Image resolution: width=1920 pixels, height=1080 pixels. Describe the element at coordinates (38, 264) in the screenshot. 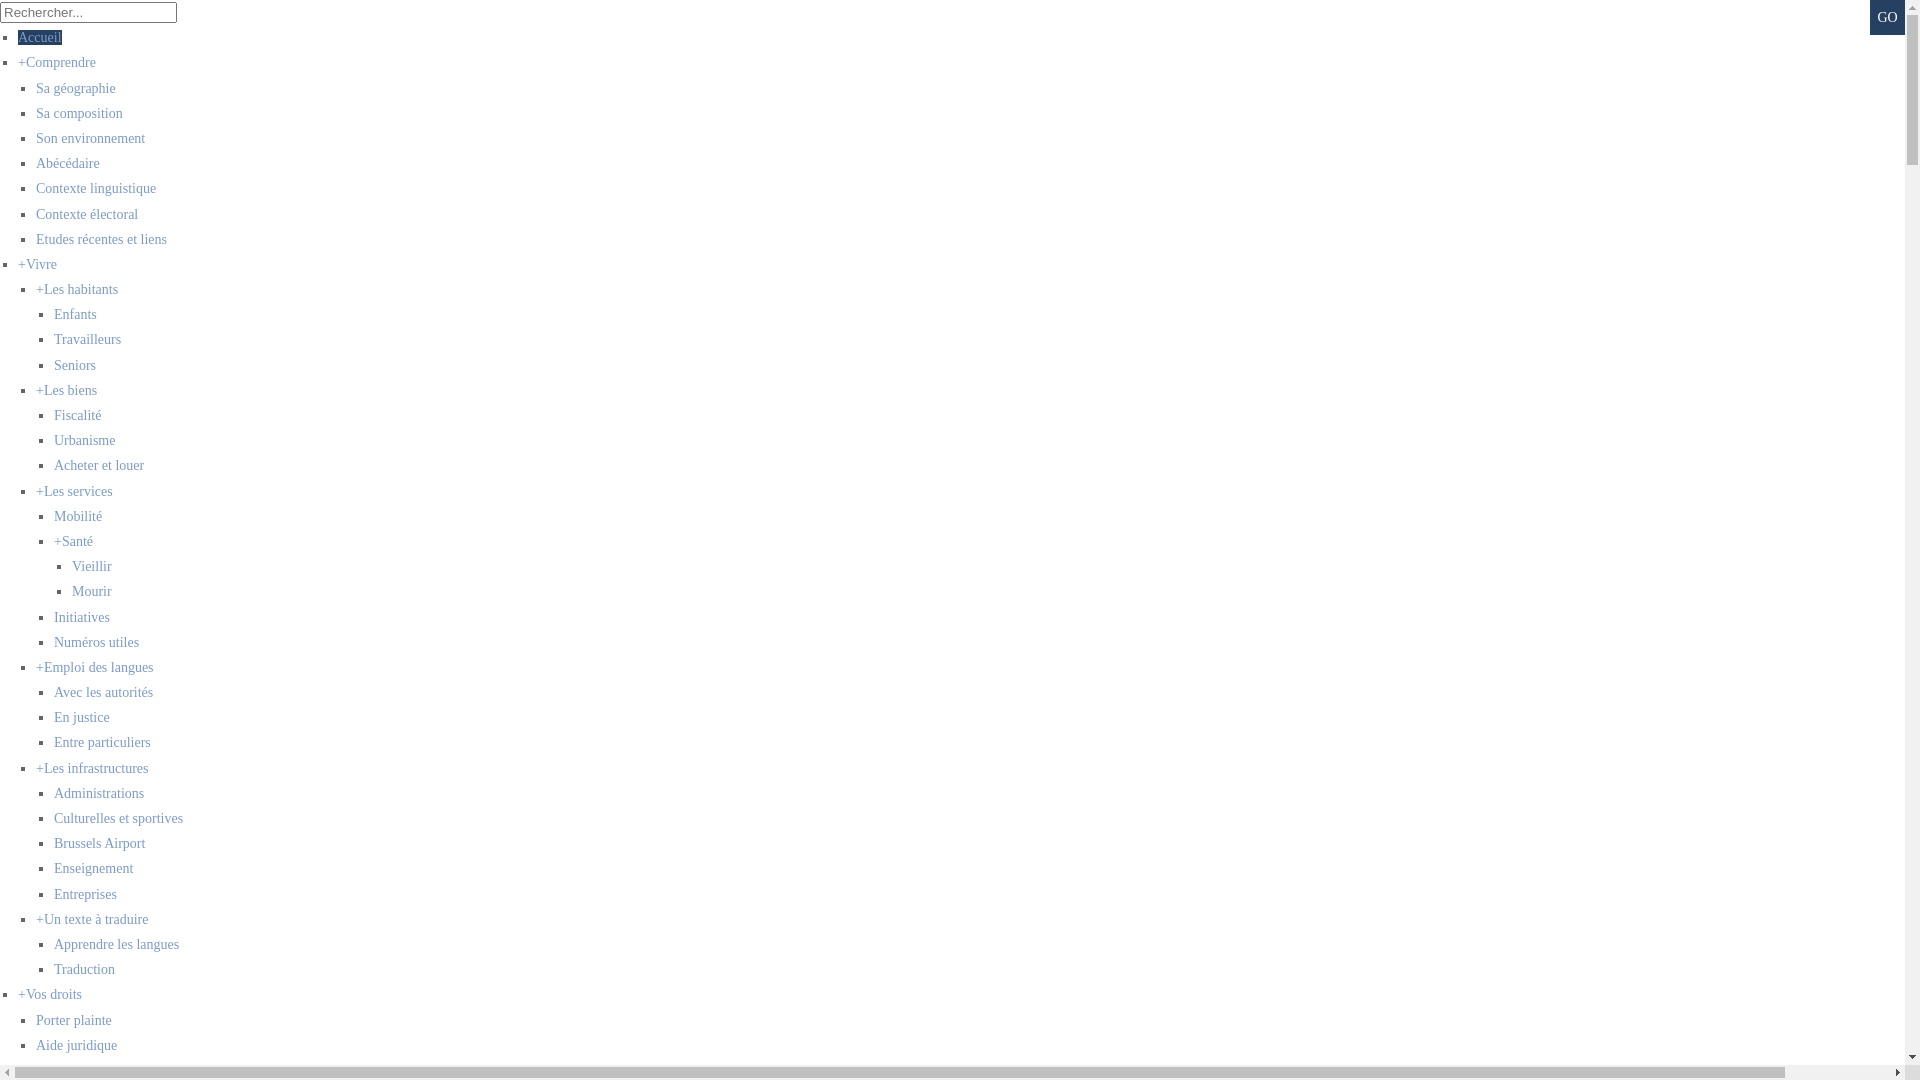

I see `+Vivre` at that location.